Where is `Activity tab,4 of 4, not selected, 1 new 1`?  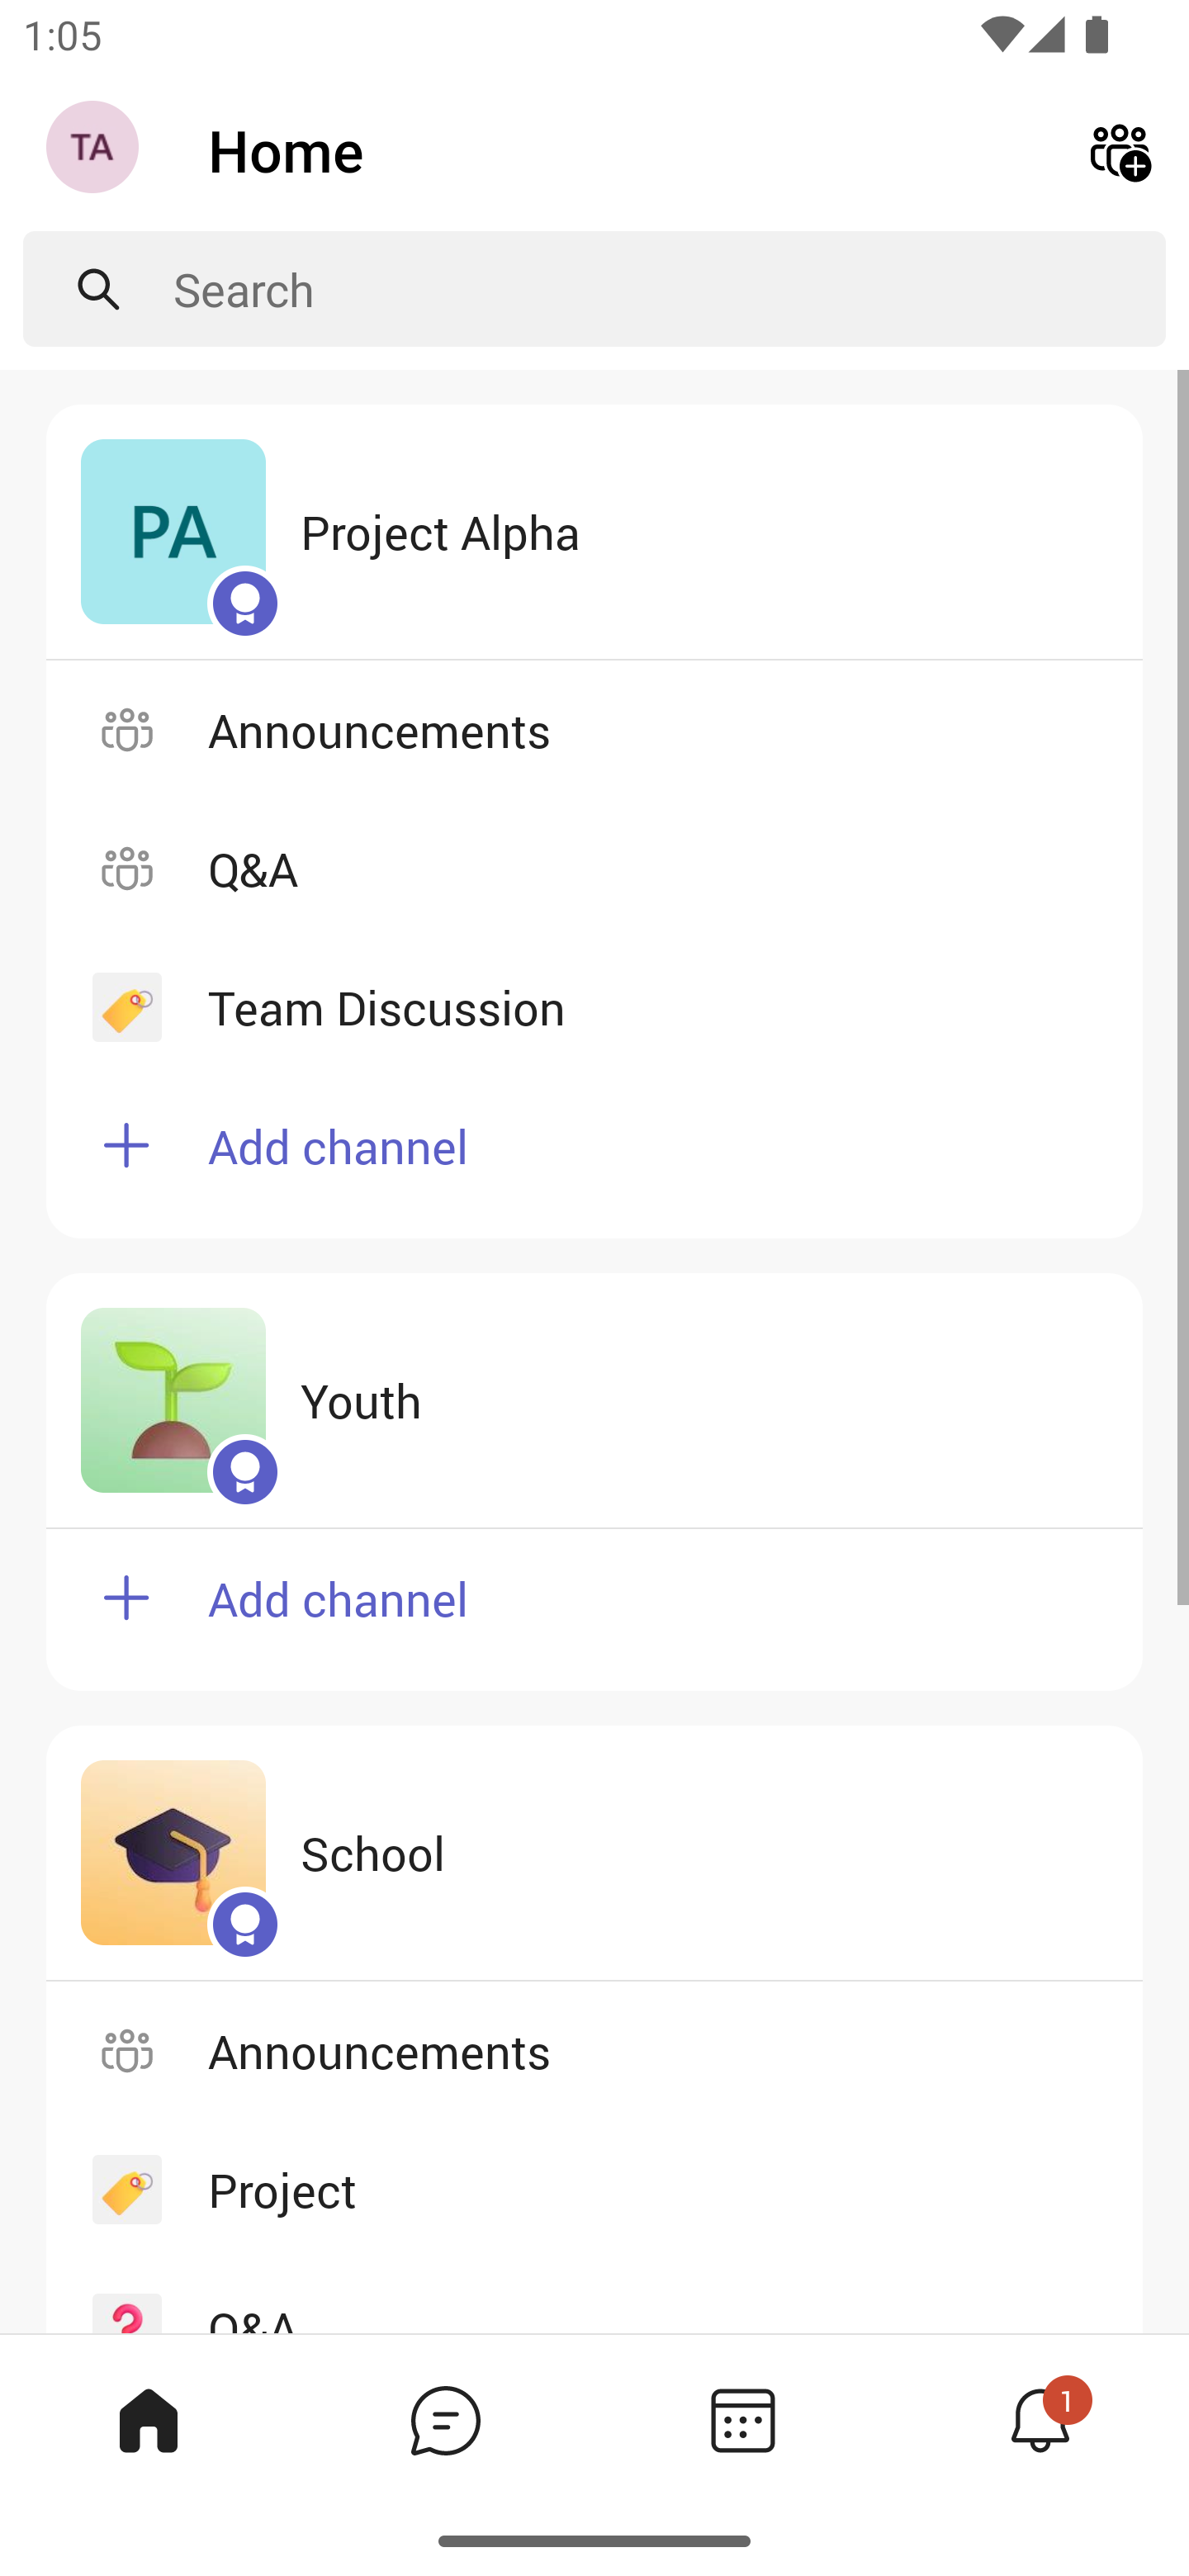
Activity tab,4 of 4, not selected, 1 new 1 is located at coordinates (1040, 2419).